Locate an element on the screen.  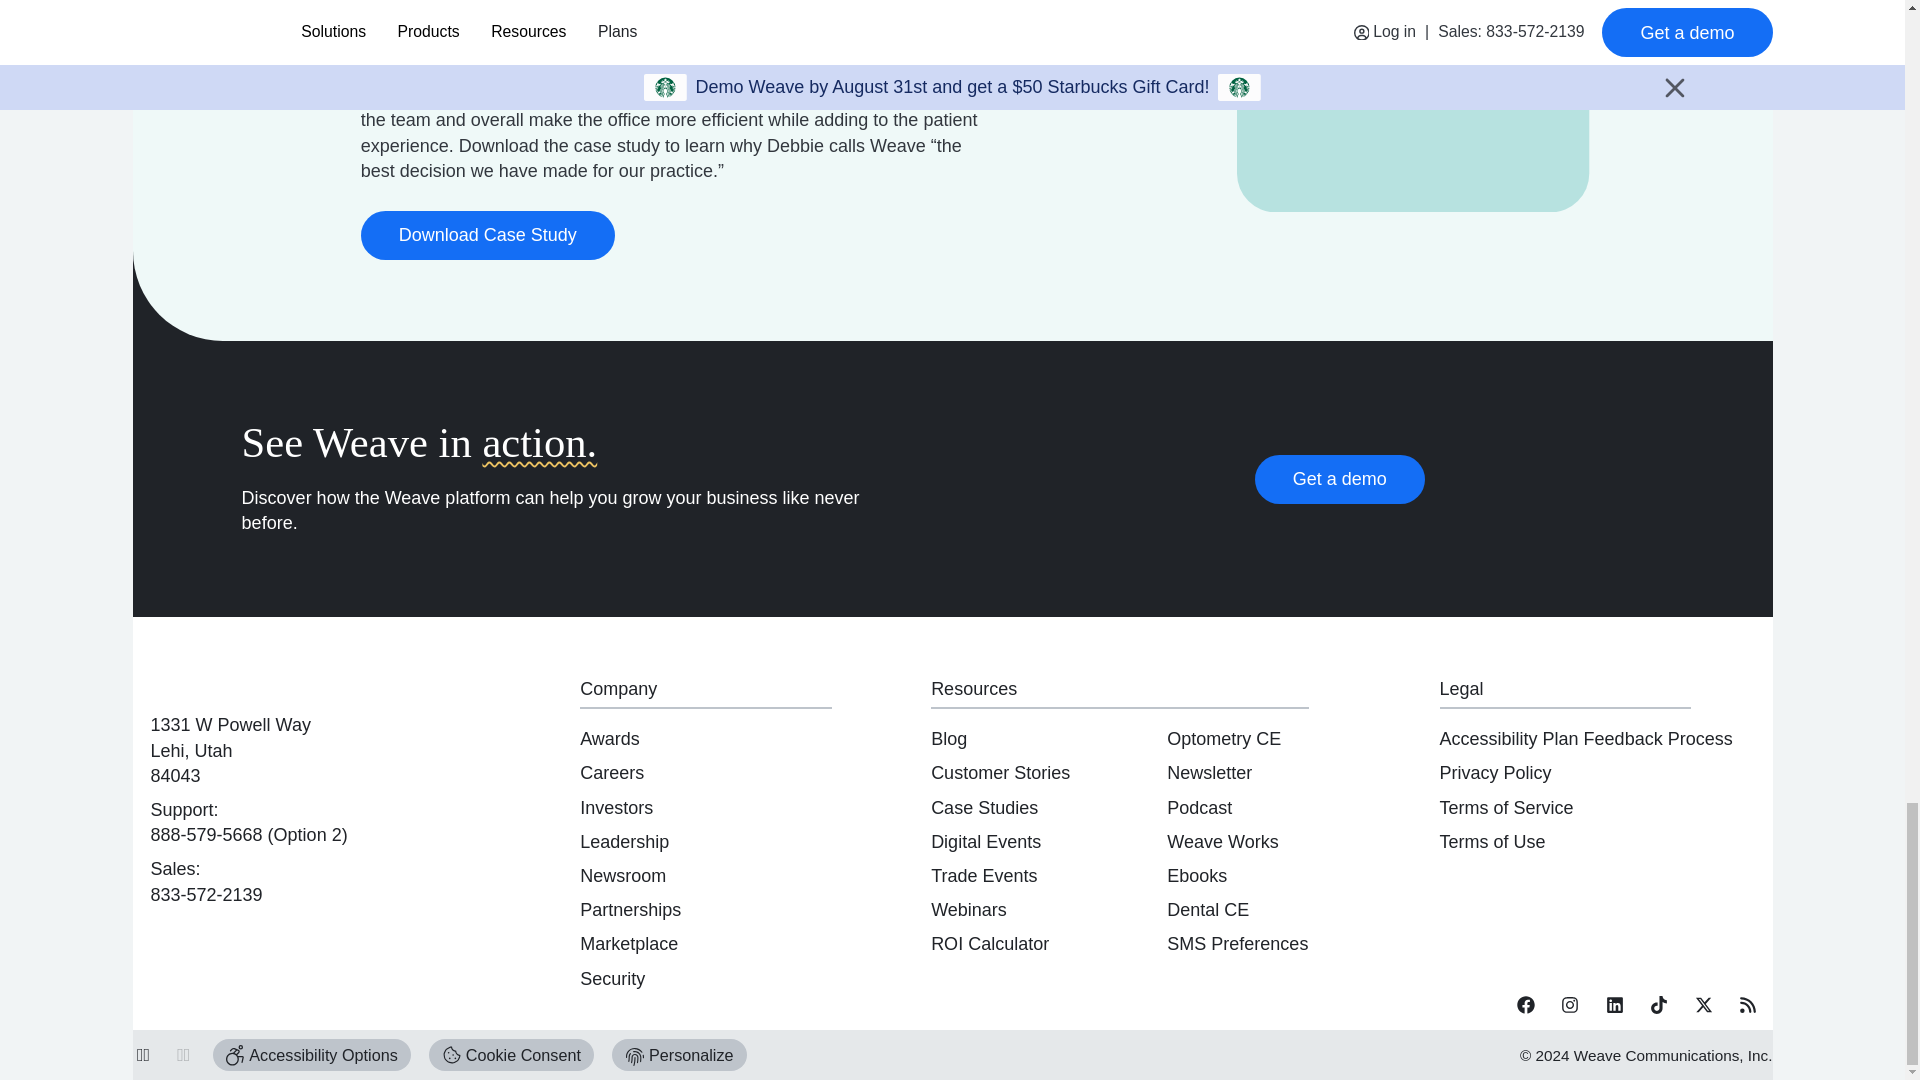
Newsroom is located at coordinates (622, 876).